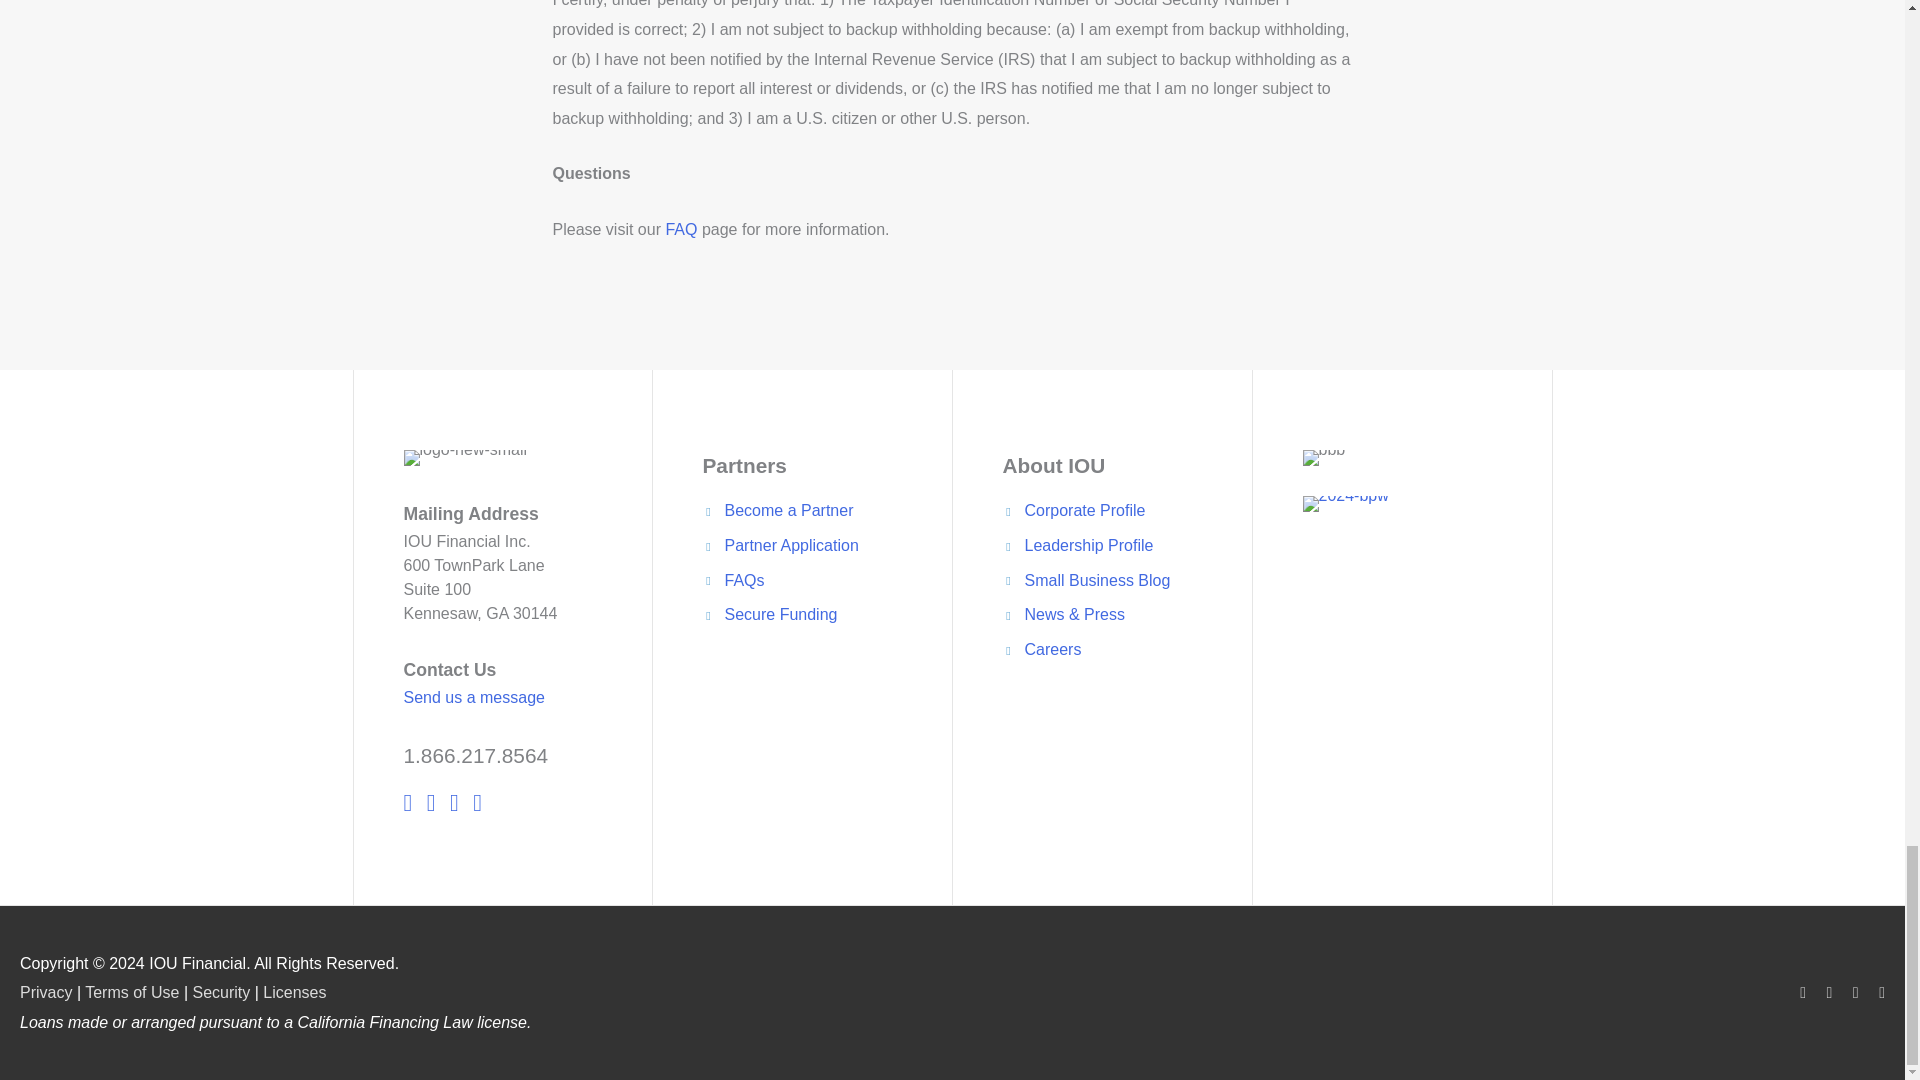 This screenshot has width=1920, height=1080. Describe the element at coordinates (1323, 458) in the screenshot. I see `bbb` at that location.